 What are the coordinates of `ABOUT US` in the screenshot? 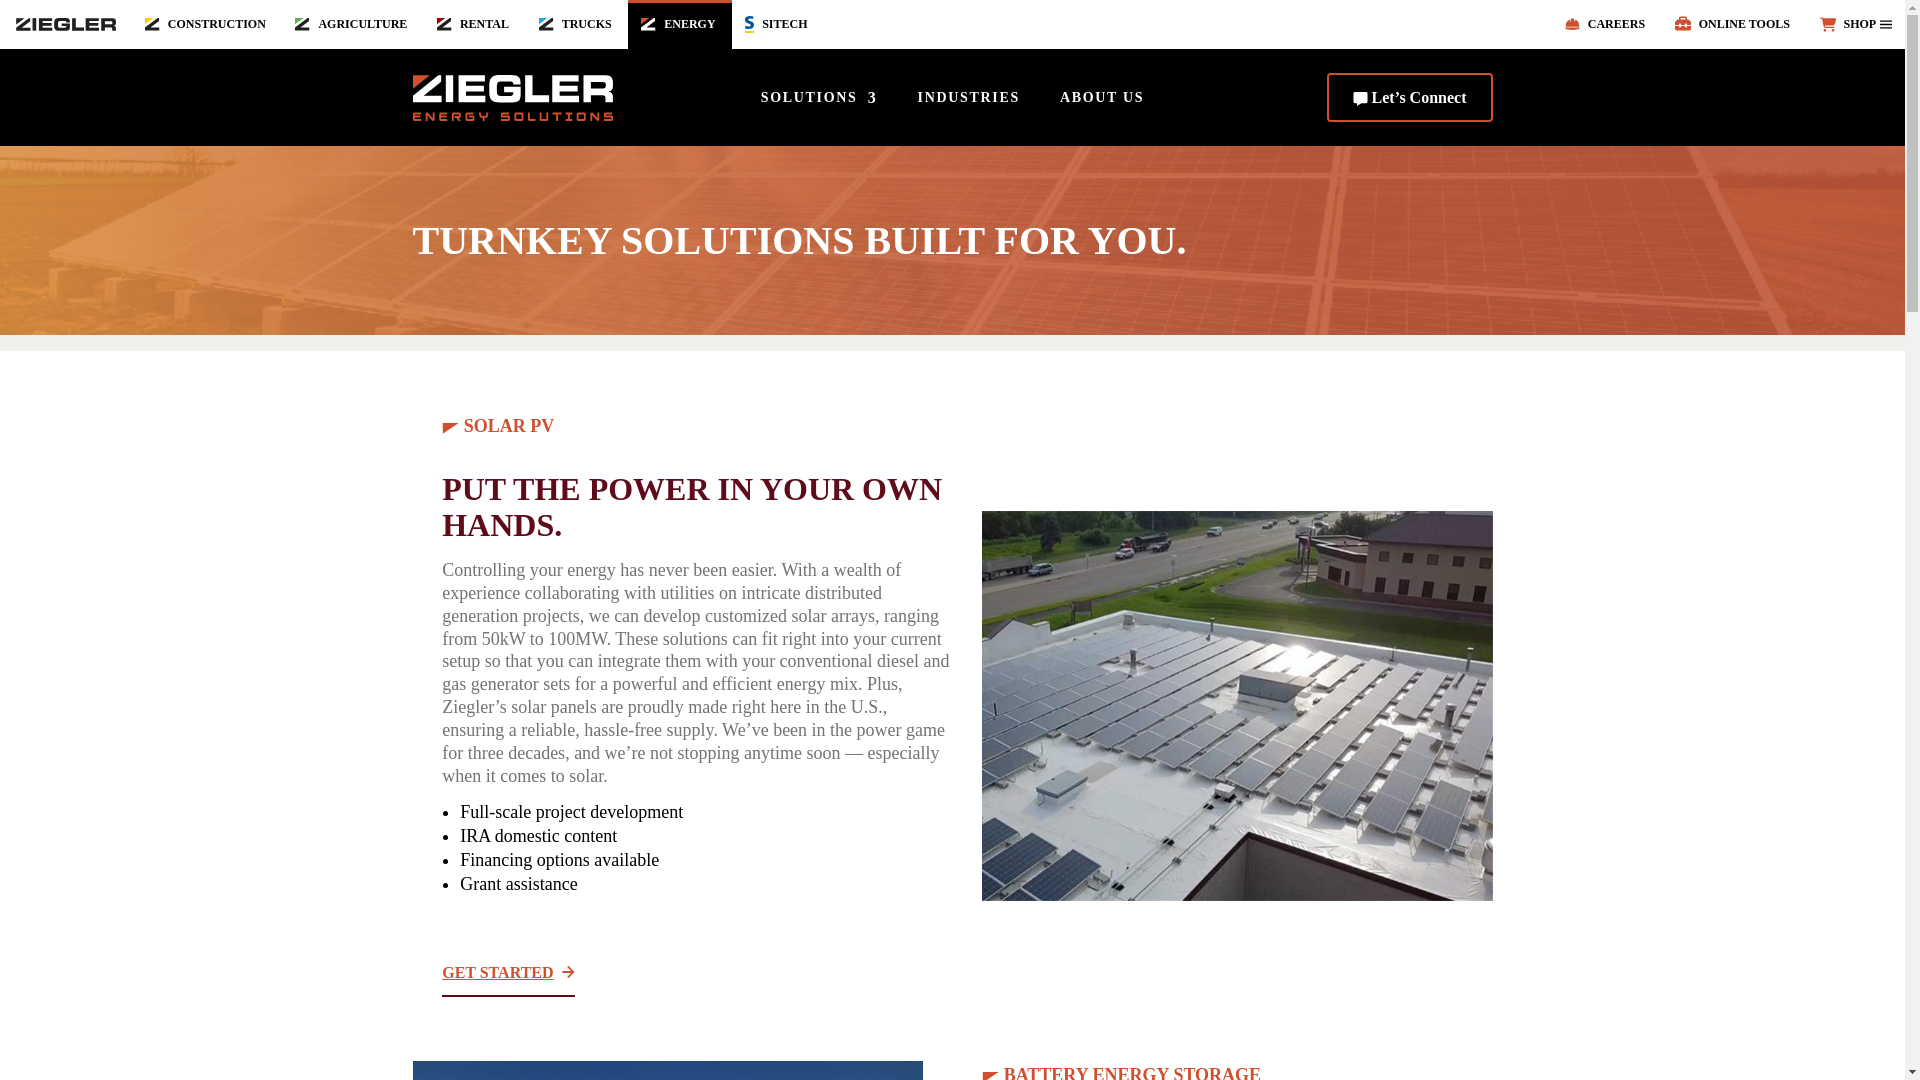 It's located at (1102, 100).